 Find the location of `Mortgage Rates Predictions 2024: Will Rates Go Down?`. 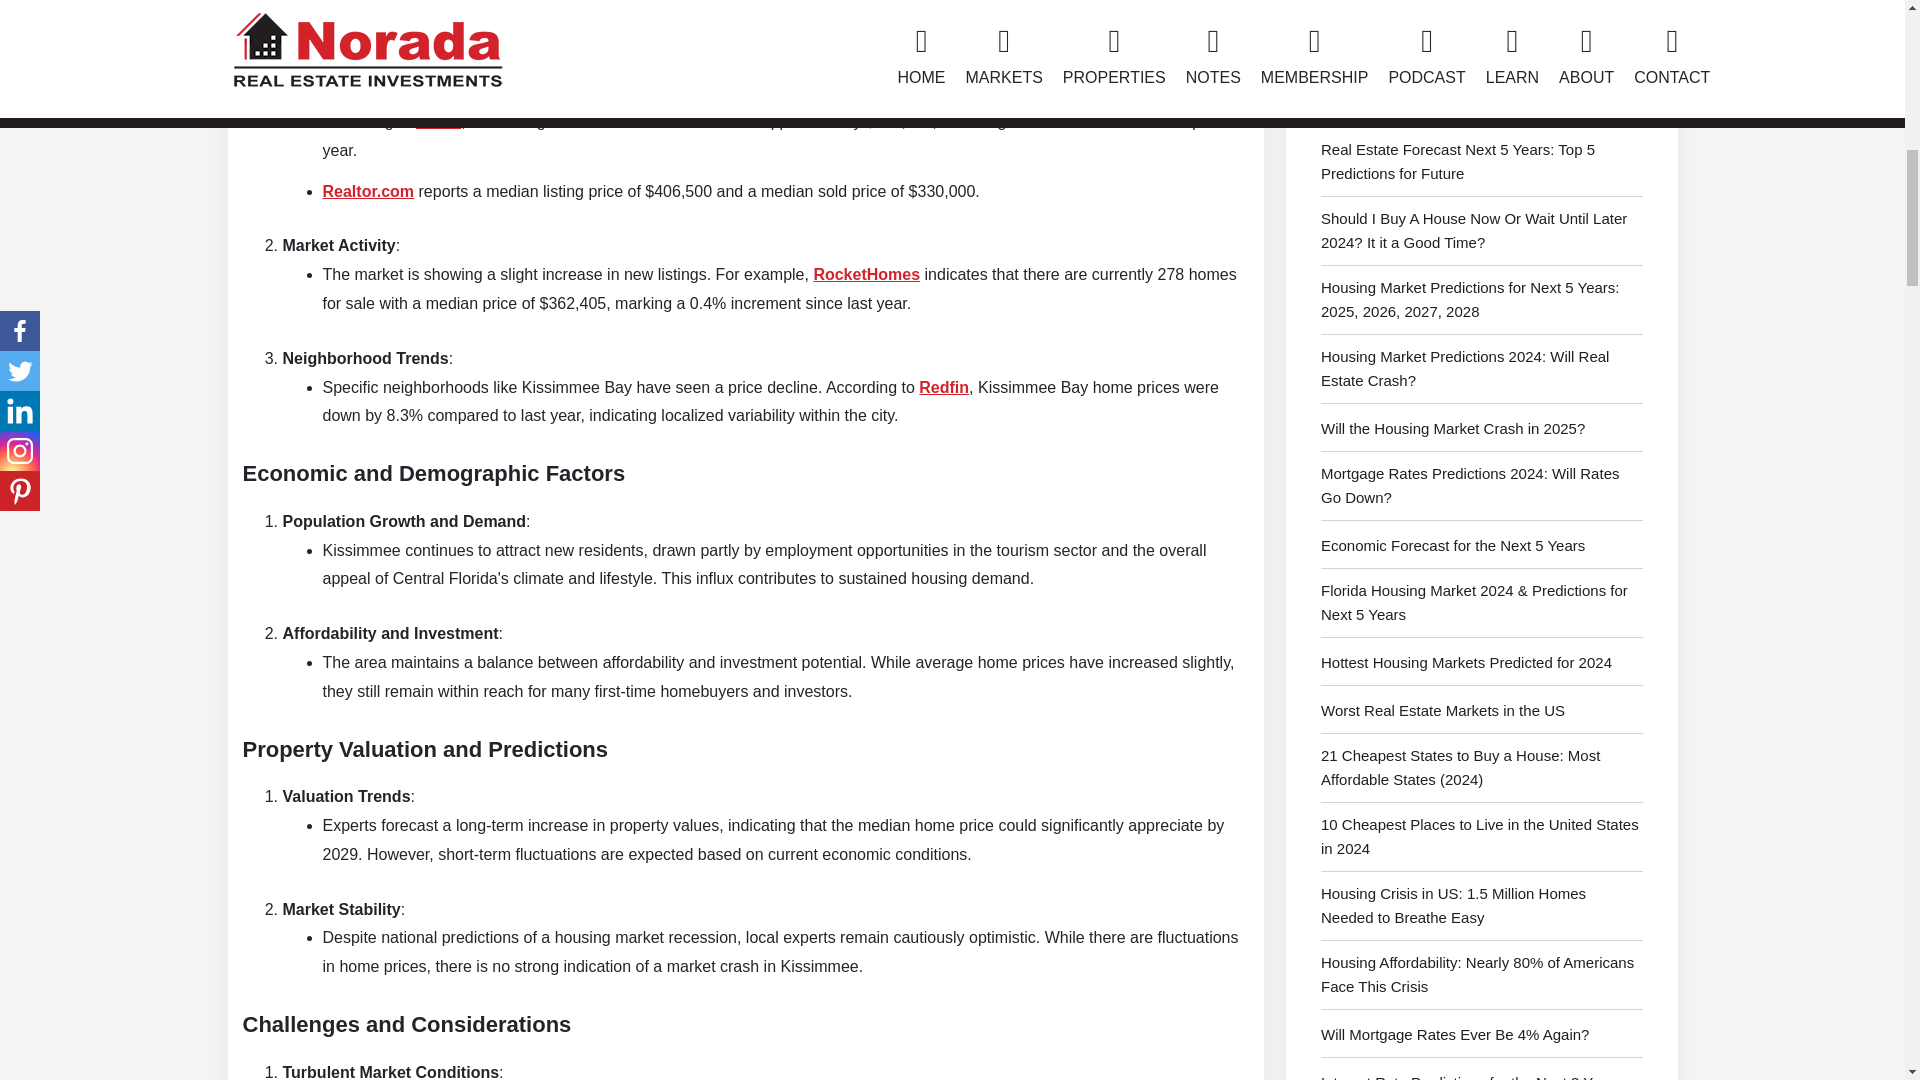

Mortgage Rates Predictions 2024: Will Rates Go Down? is located at coordinates (1482, 491).